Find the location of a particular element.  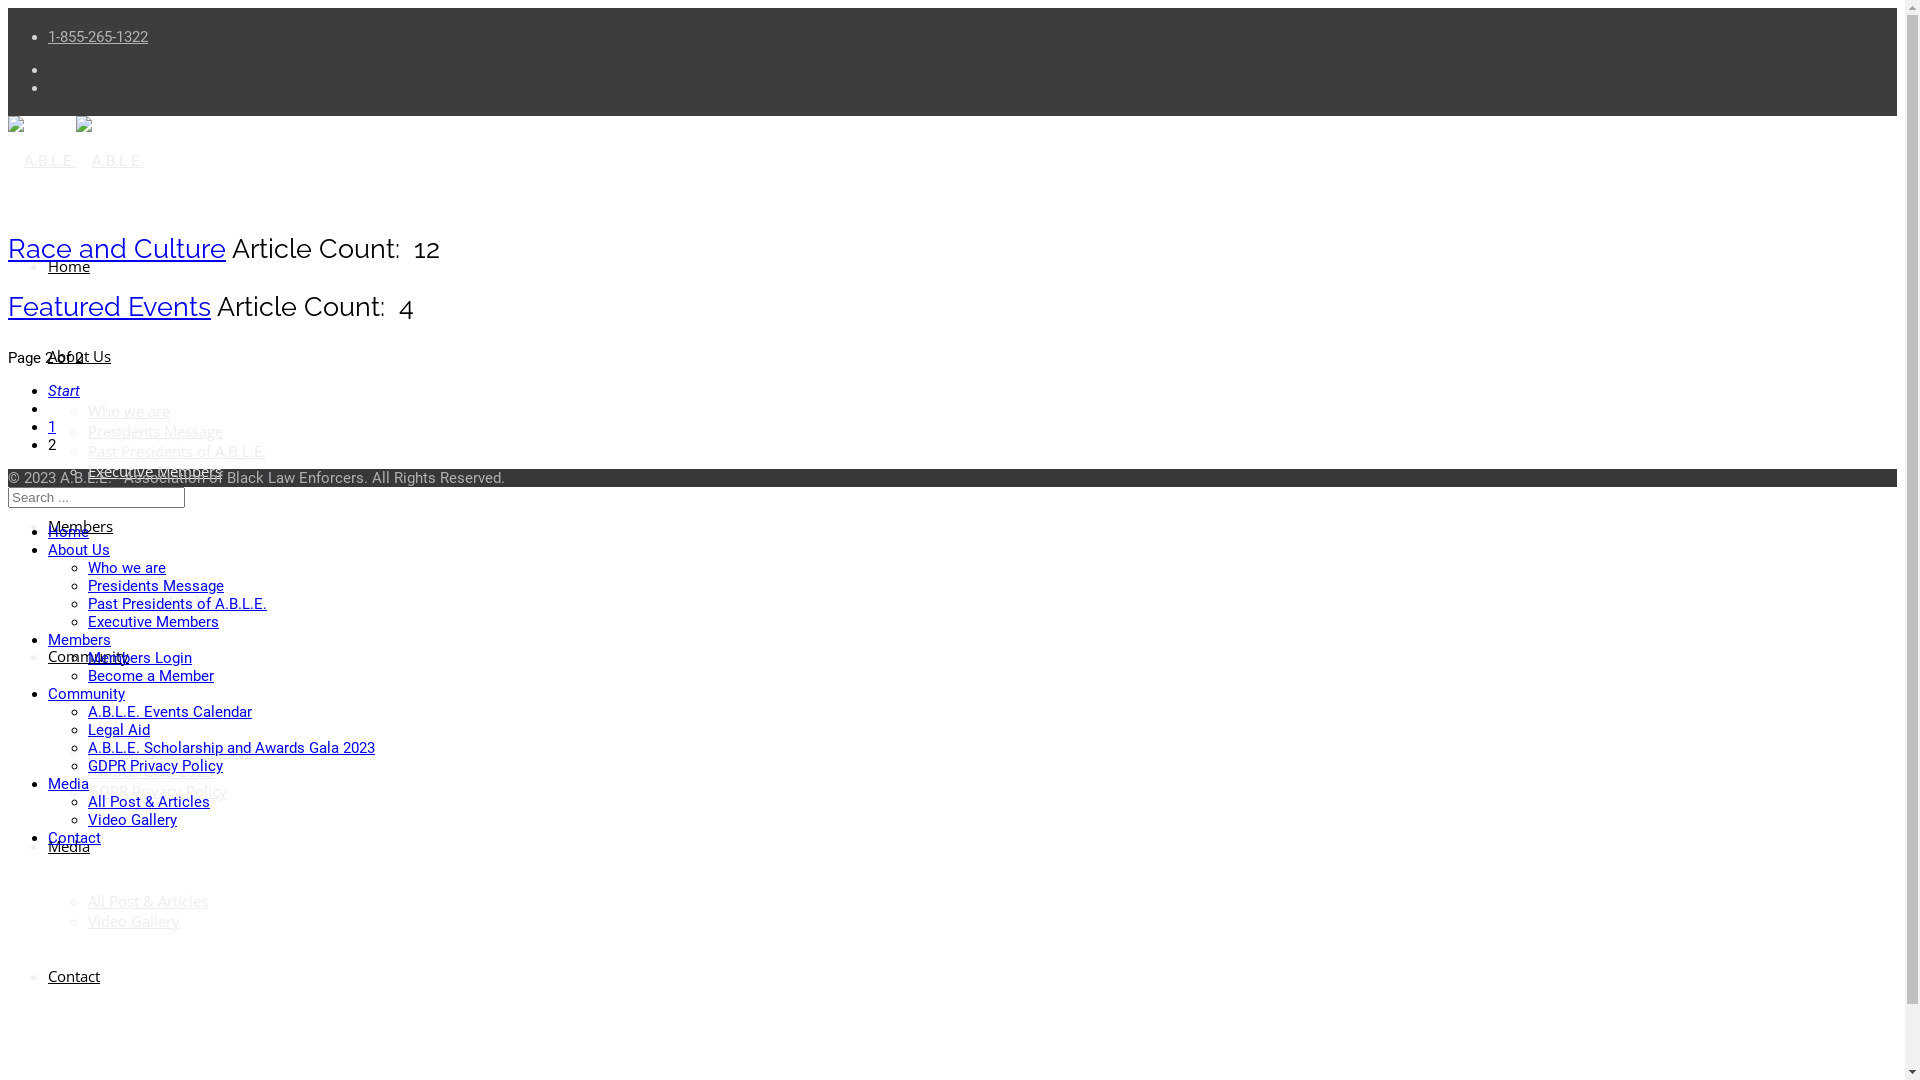

Who we are is located at coordinates (127, 568).